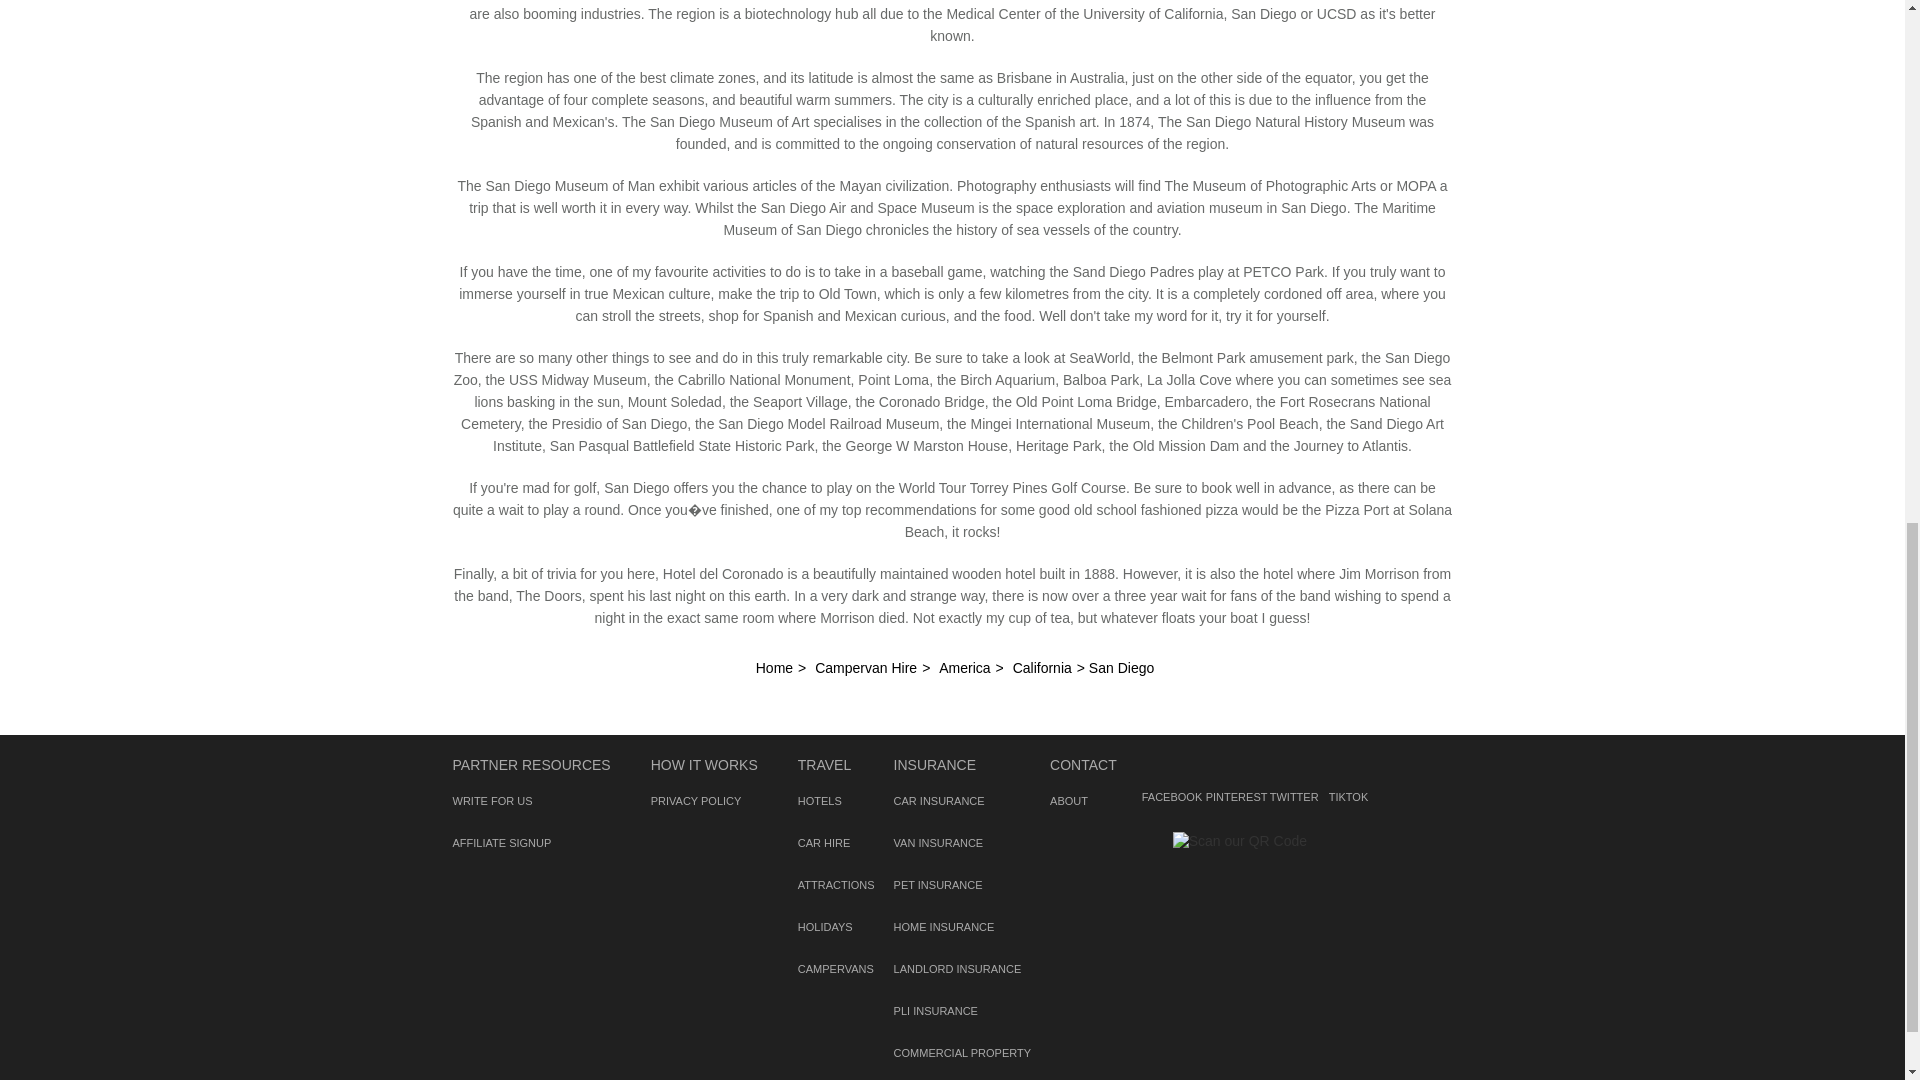  I want to click on AFFILIATE SIGNUP, so click(501, 842).